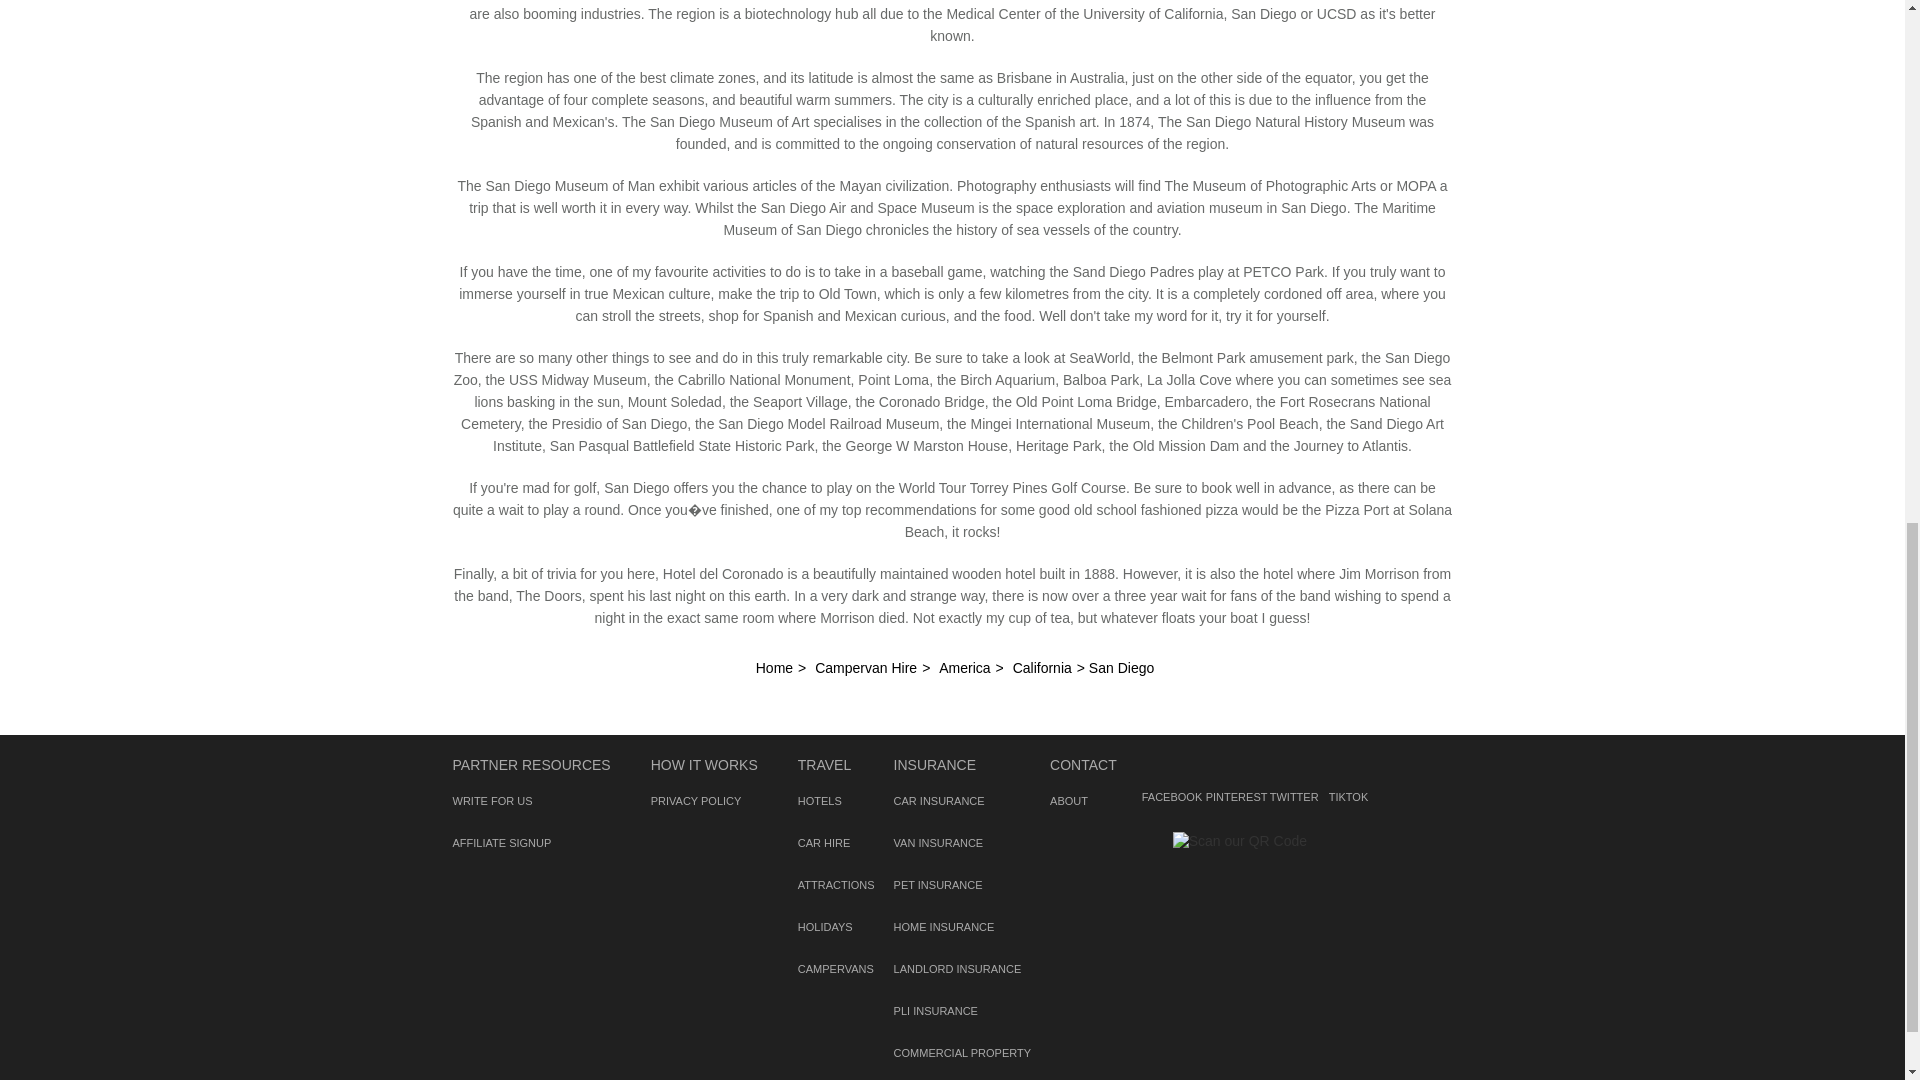  I want to click on AFFILIATE SIGNUP, so click(501, 842).